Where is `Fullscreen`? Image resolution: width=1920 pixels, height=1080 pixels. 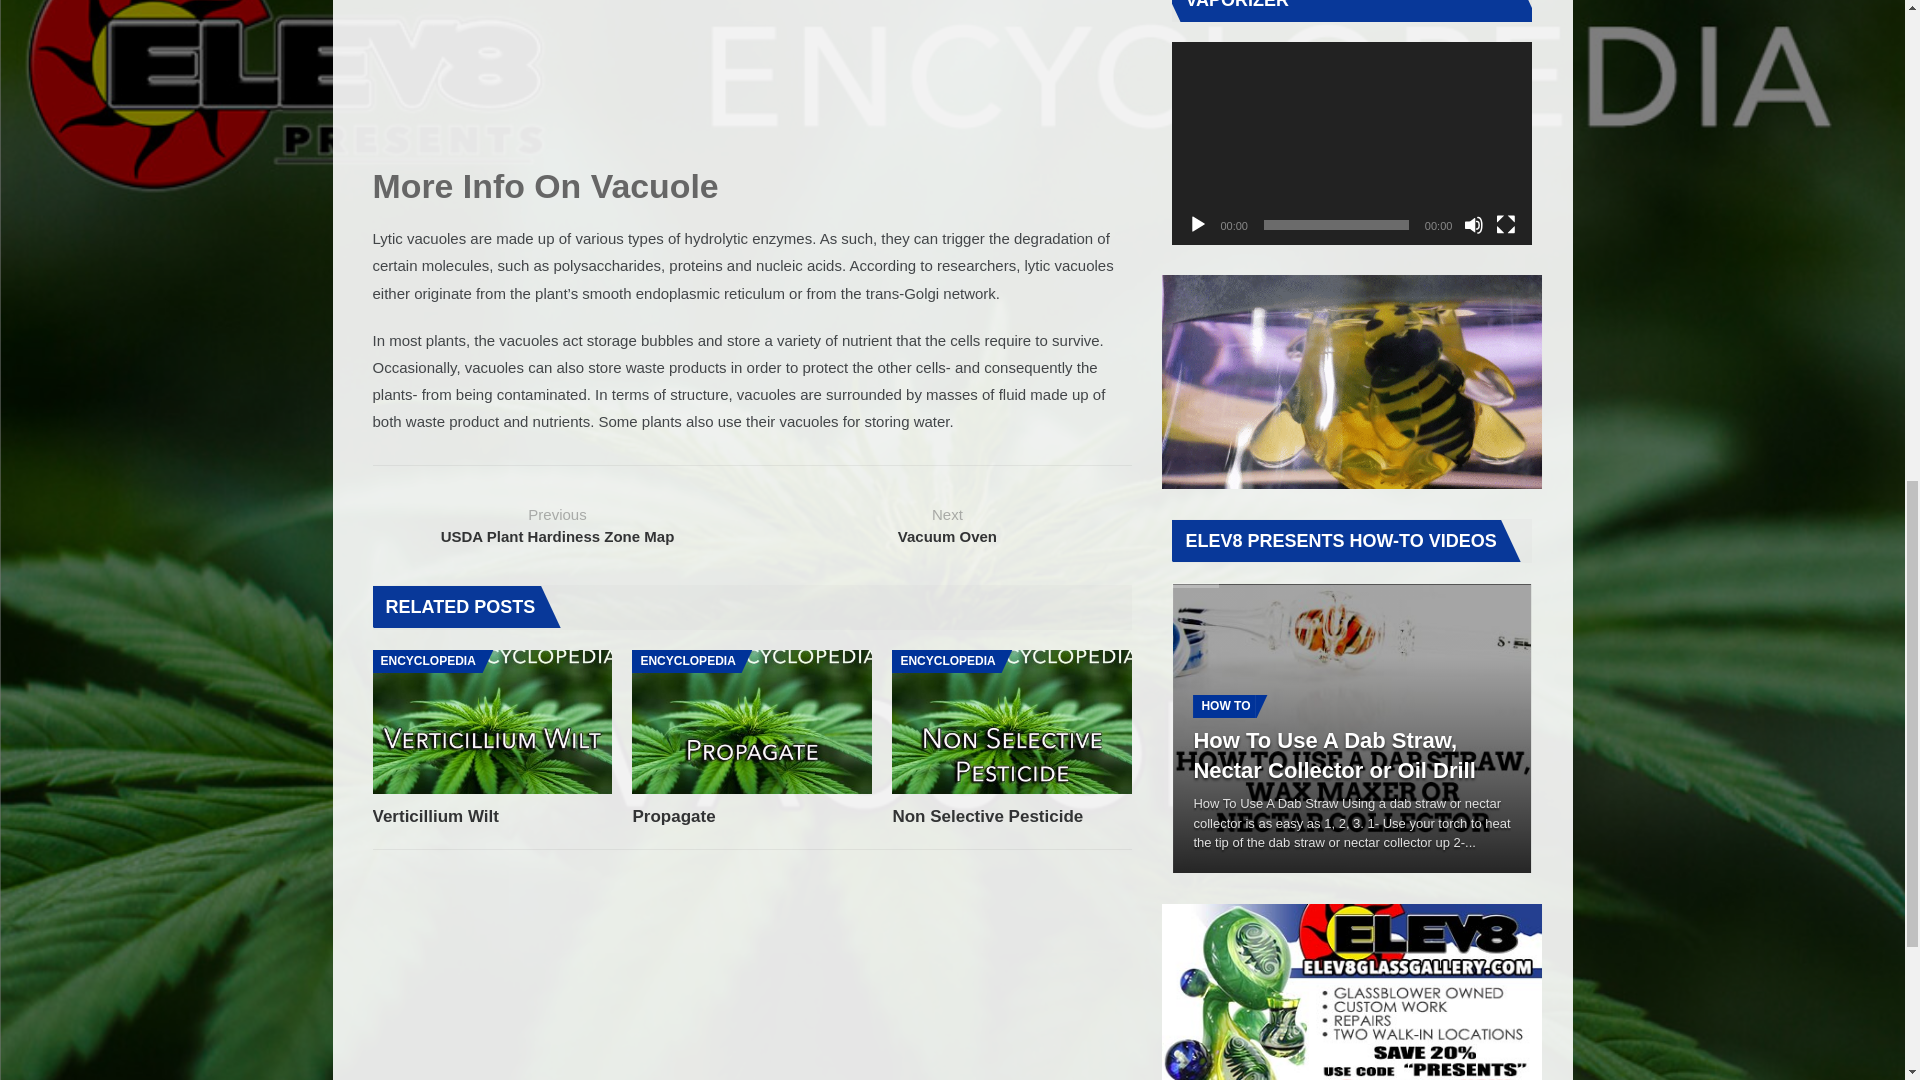
Fullscreen is located at coordinates (1506, 224).